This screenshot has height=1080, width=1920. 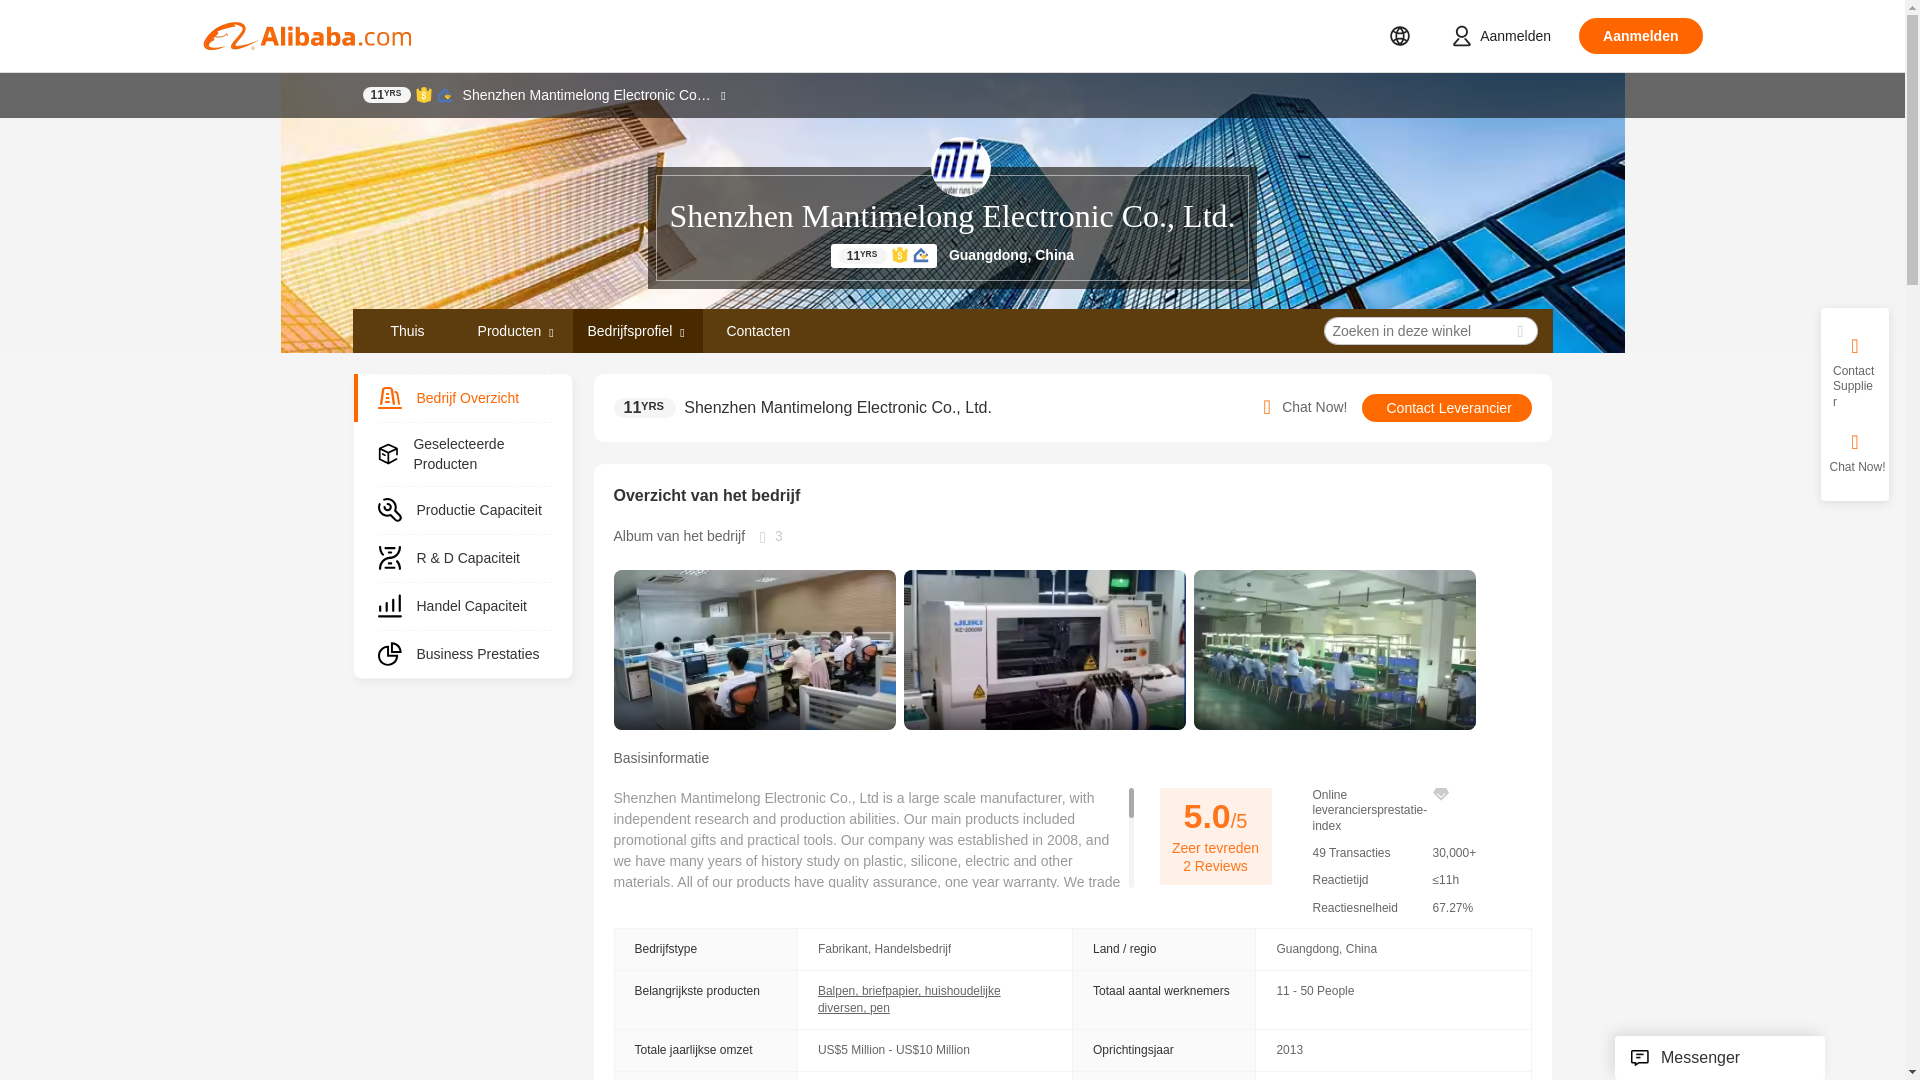 What do you see at coordinates (517, 330) in the screenshot?
I see `Producten` at bounding box center [517, 330].